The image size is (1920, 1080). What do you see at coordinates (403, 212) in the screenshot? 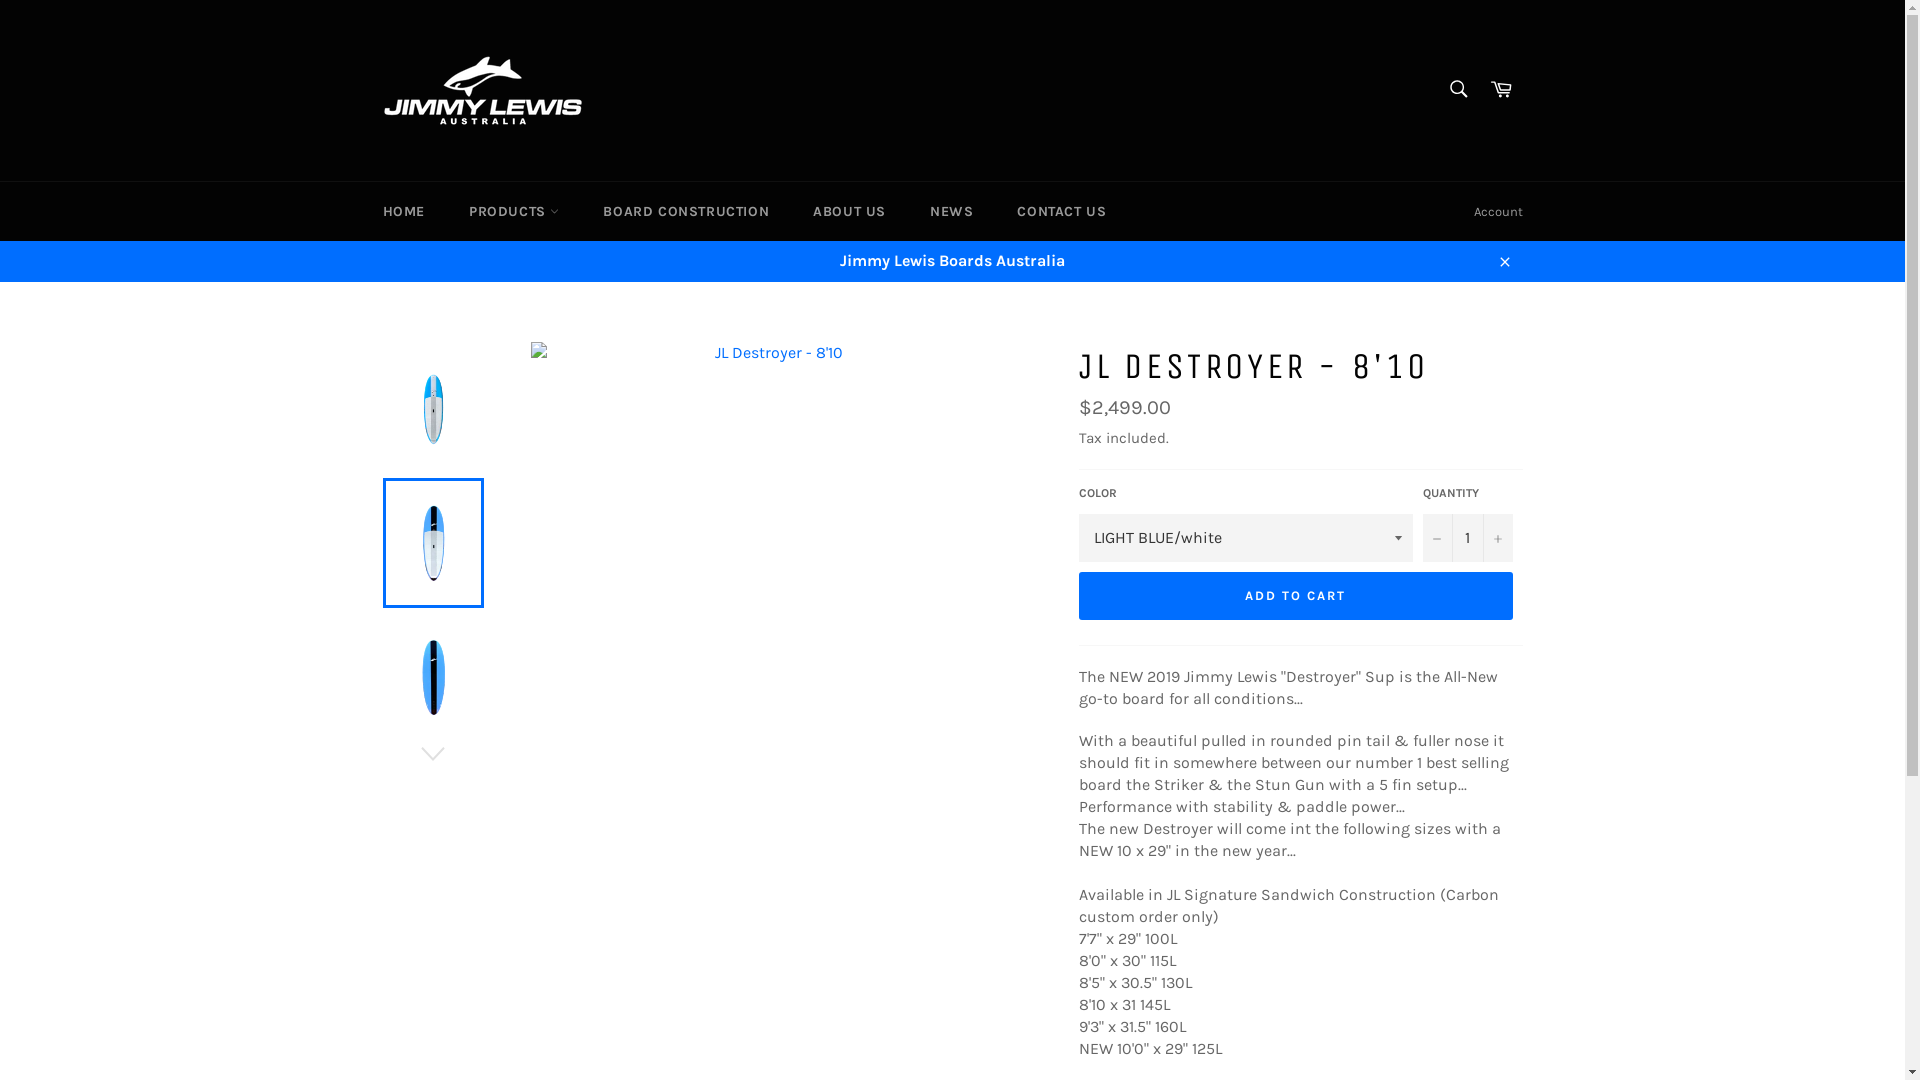
I see `HOME` at bounding box center [403, 212].